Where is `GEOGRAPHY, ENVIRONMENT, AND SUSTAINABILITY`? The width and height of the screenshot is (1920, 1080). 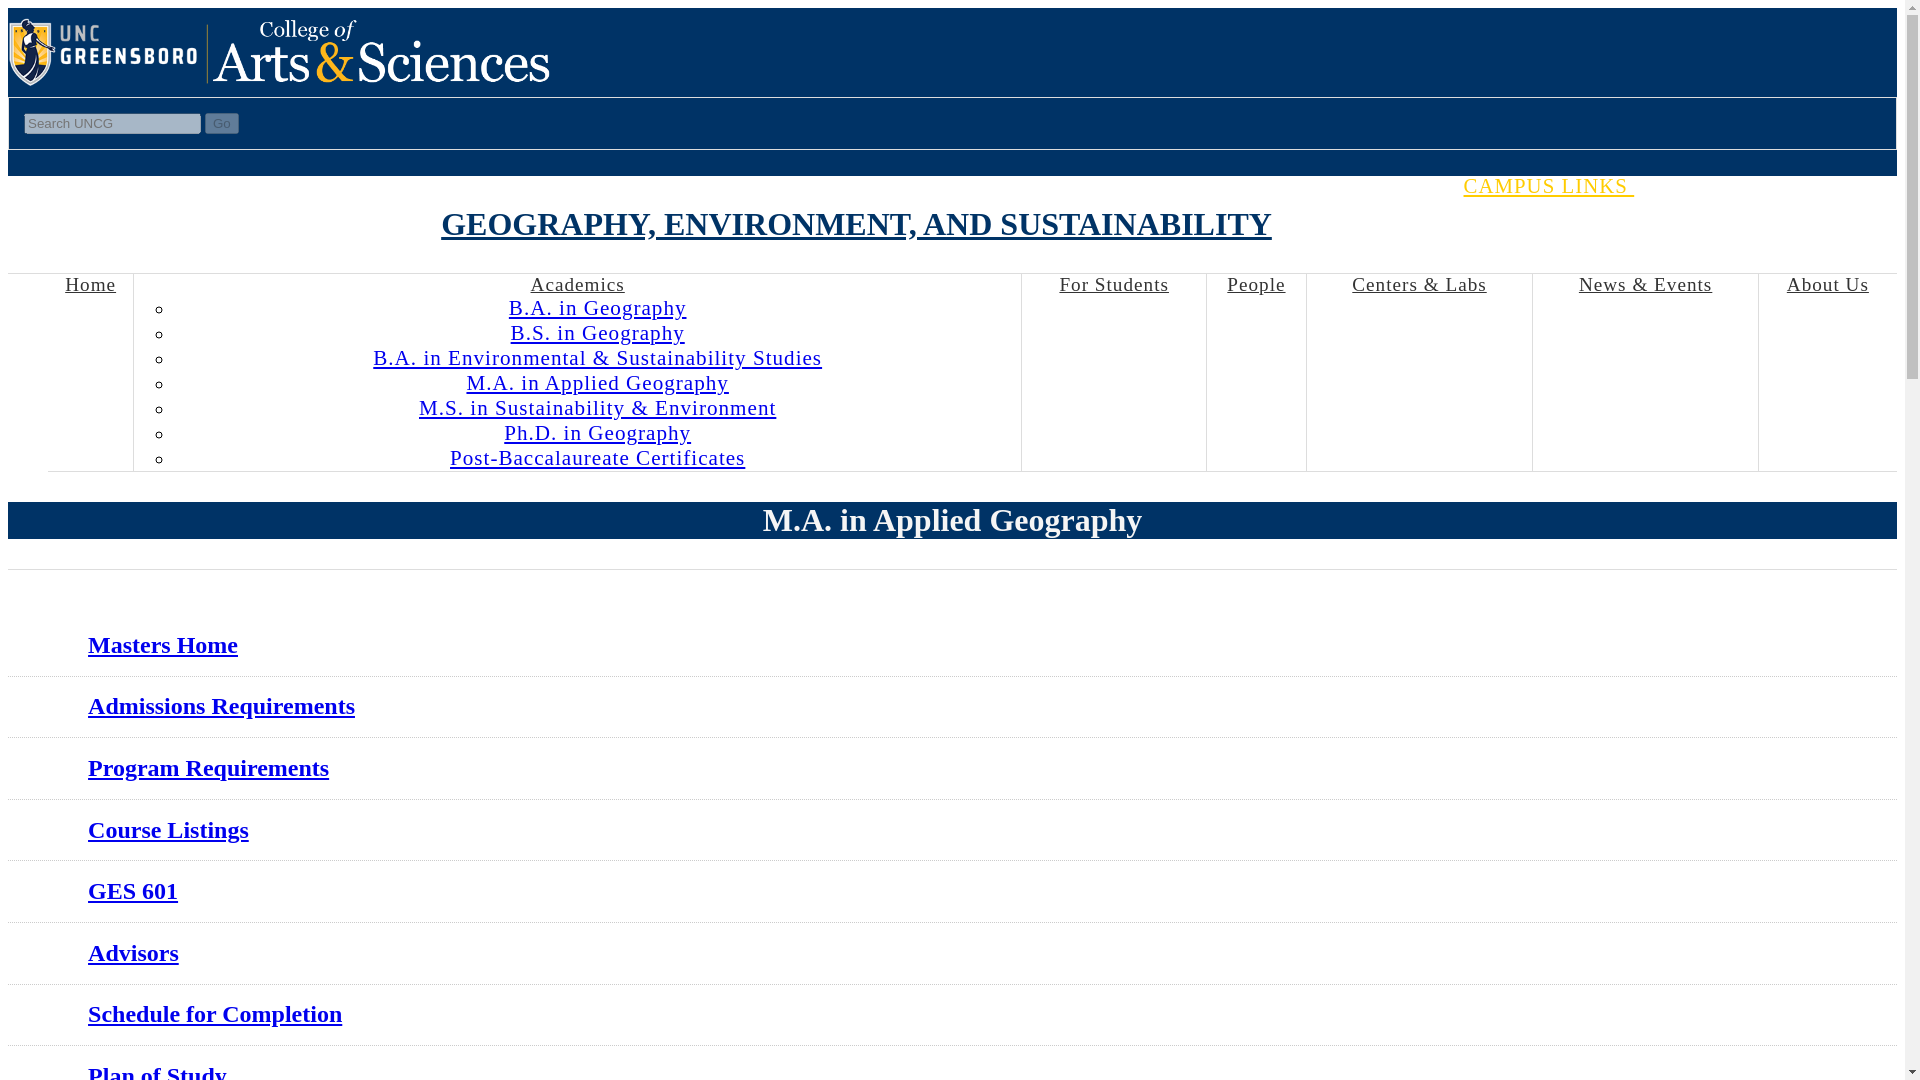
GEOGRAPHY, ENVIRONMENT, AND SUSTAINABILITY is located at coordinates (856, 224).